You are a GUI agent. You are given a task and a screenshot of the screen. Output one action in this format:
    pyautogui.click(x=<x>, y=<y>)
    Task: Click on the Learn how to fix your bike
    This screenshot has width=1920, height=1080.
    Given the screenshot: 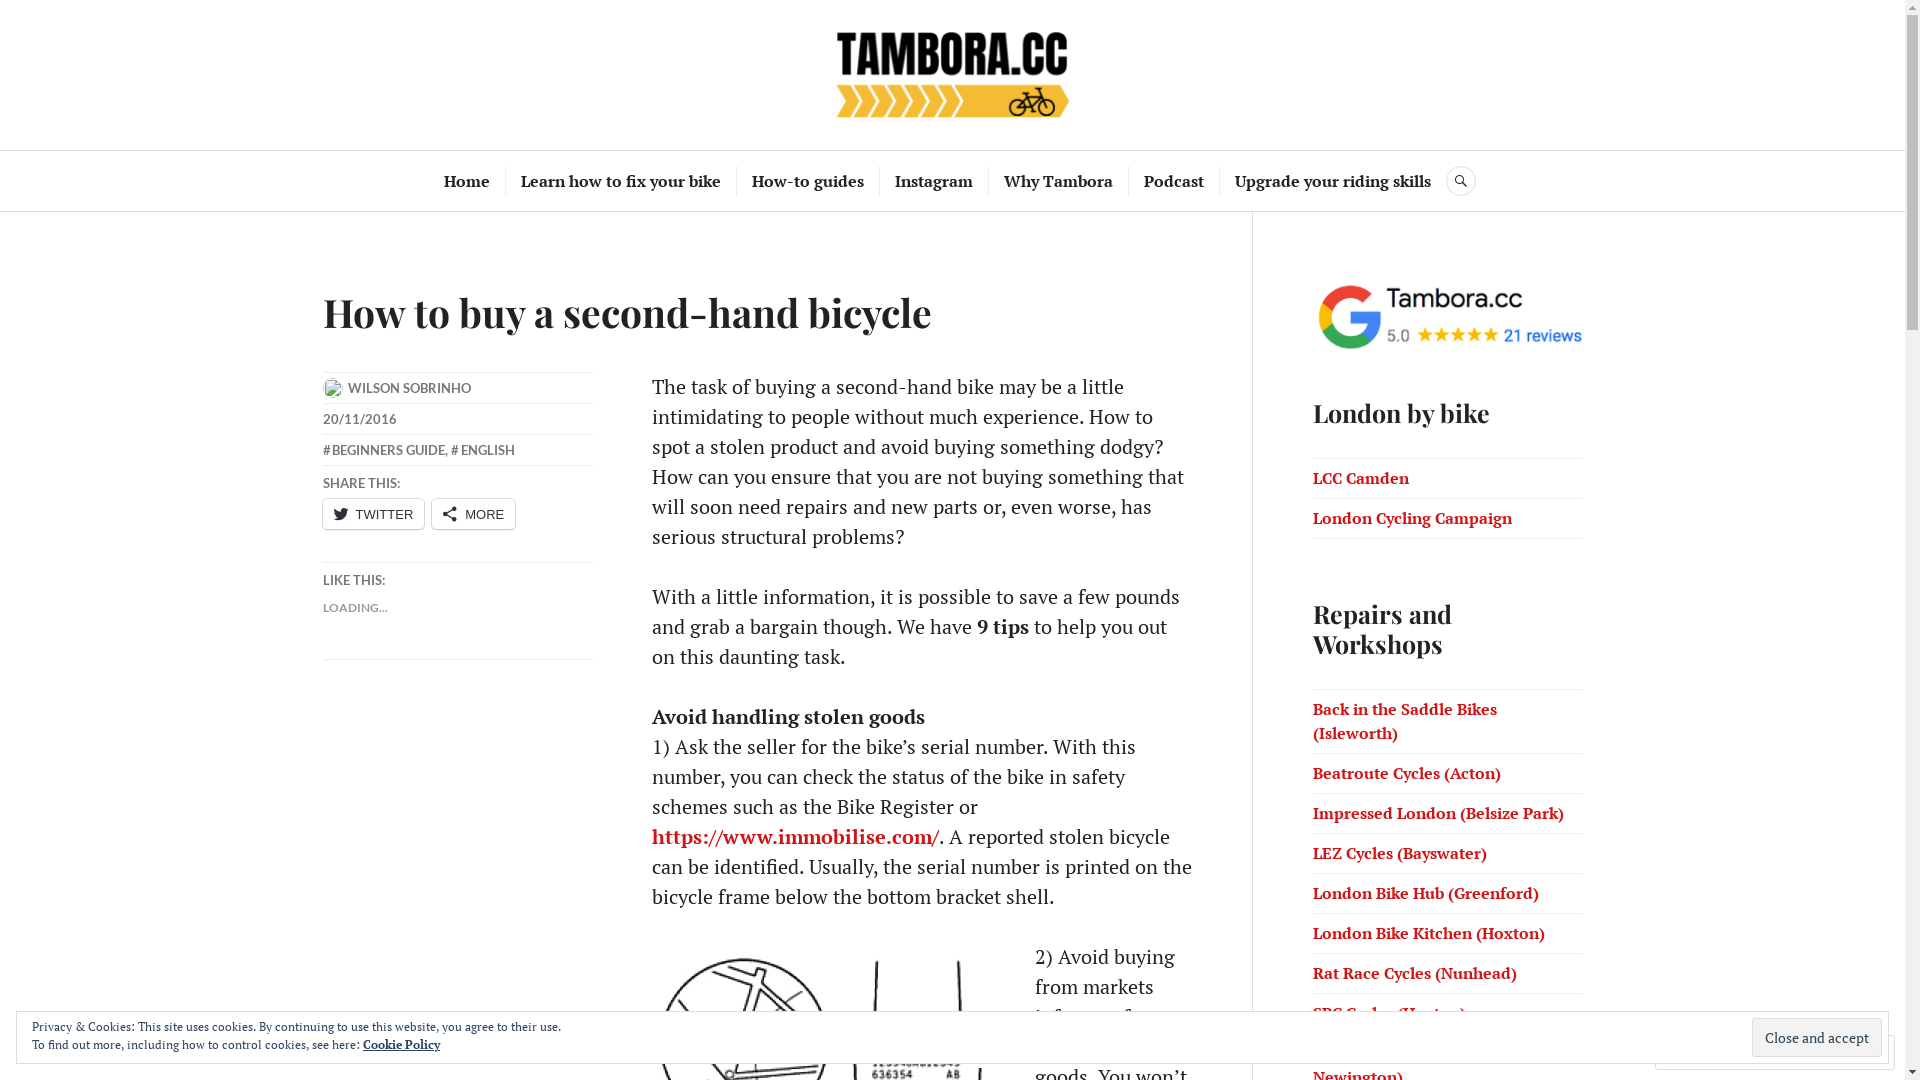 What is the action you would take?
    pyautogui.click(x=621, y=181)
    